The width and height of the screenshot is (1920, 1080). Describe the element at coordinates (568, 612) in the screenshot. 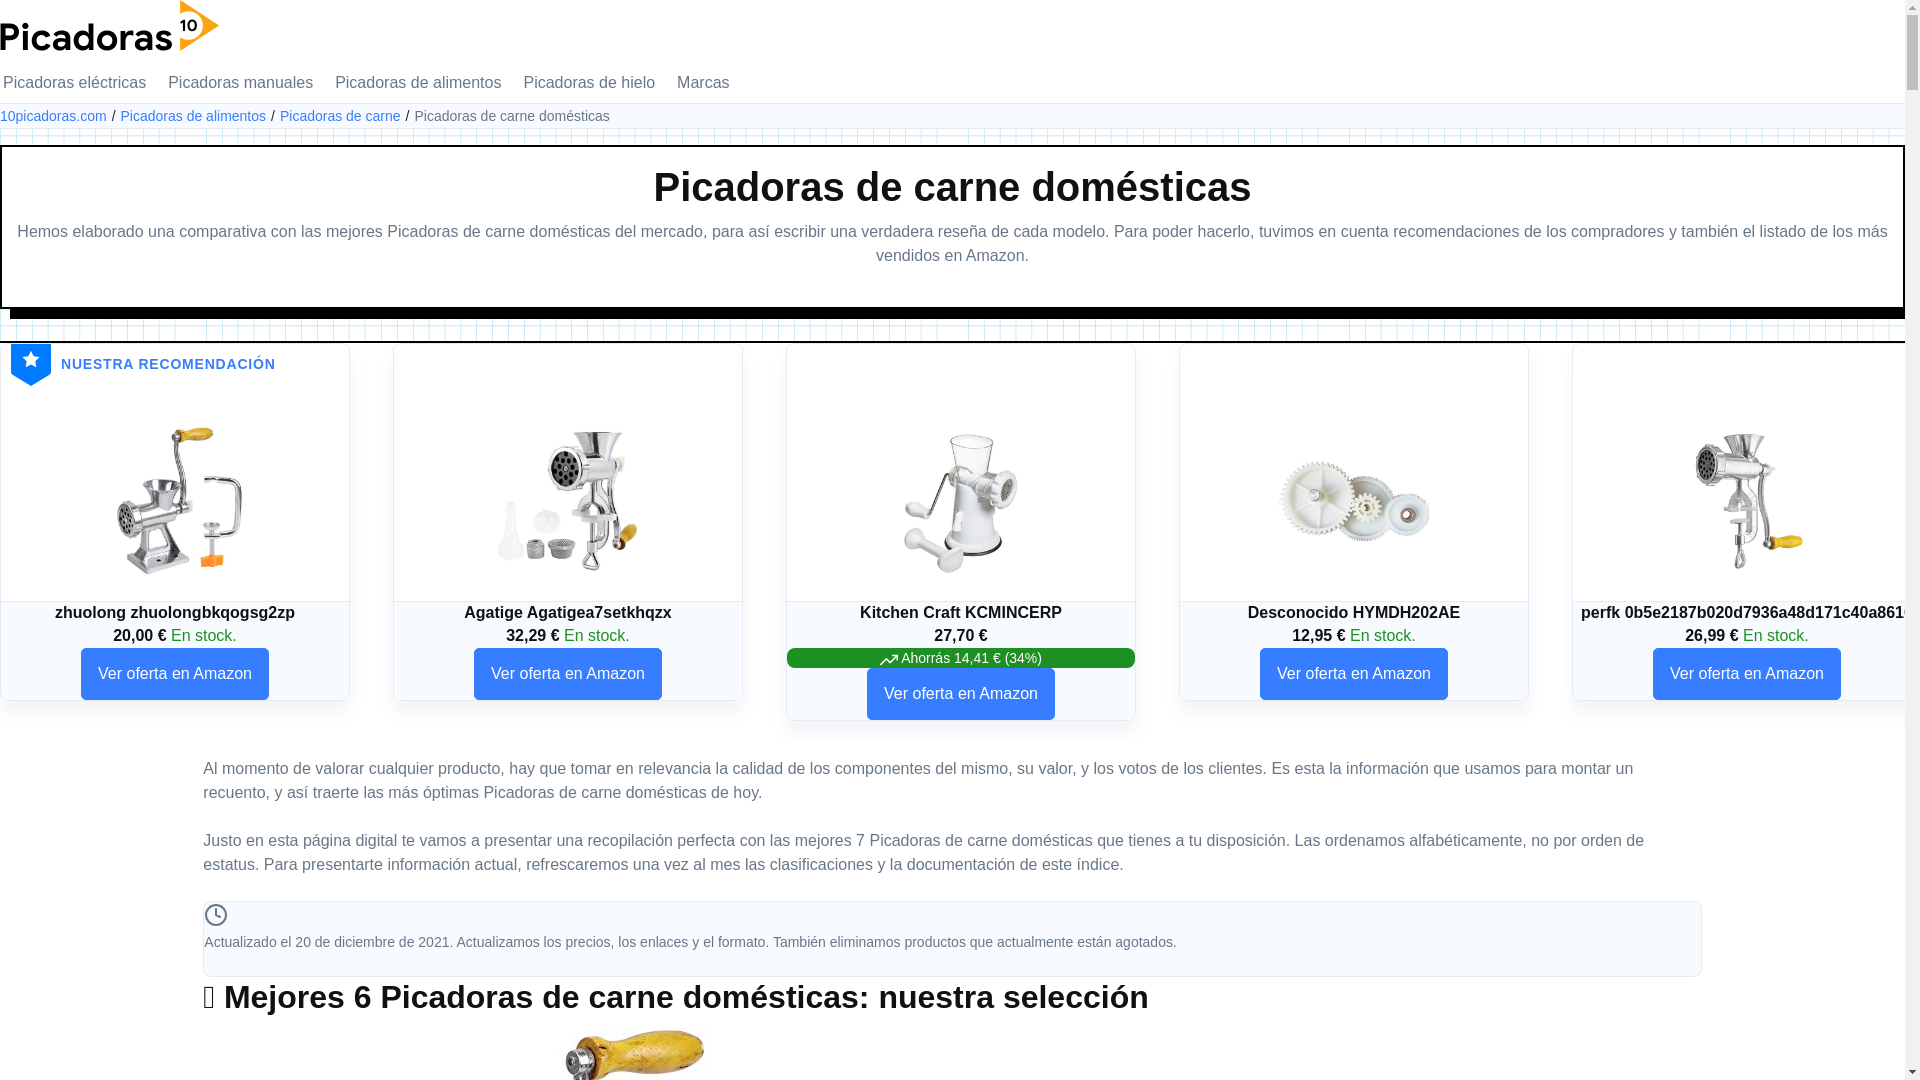

I see `Agatige Agatigea7setkhqzx` at that location.